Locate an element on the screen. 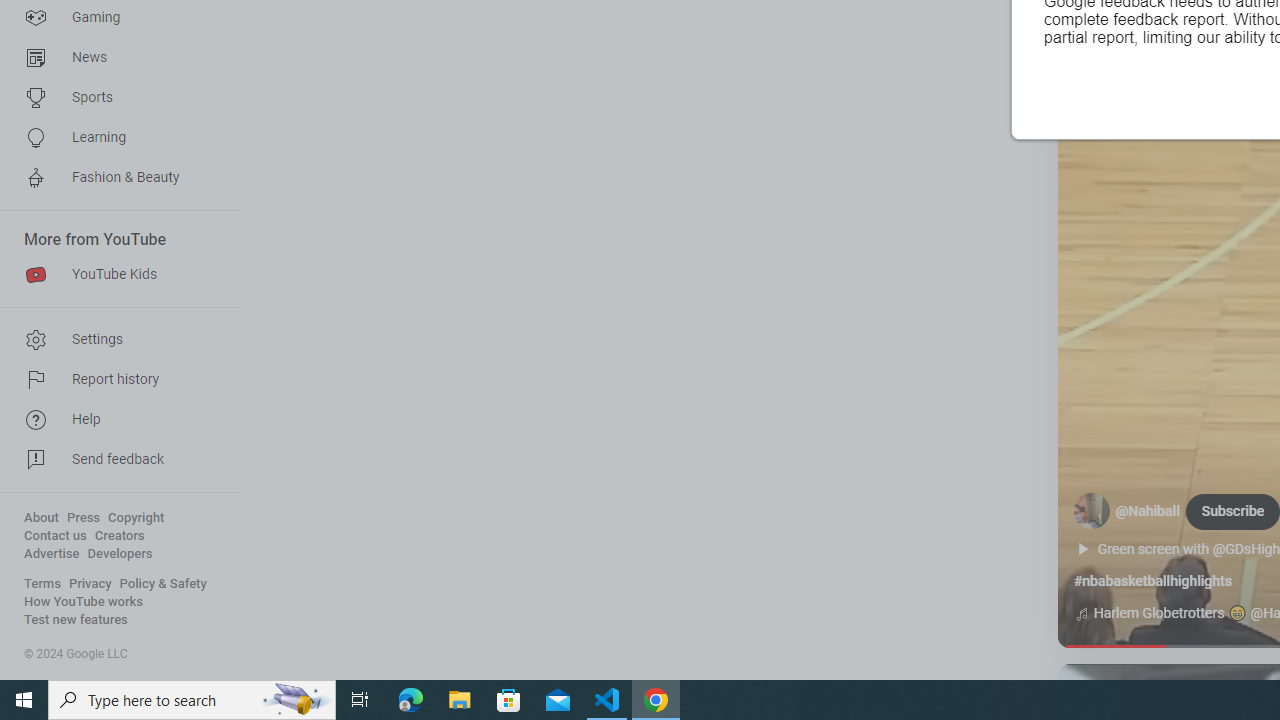  music icon is located at coordinates (1081, 614).